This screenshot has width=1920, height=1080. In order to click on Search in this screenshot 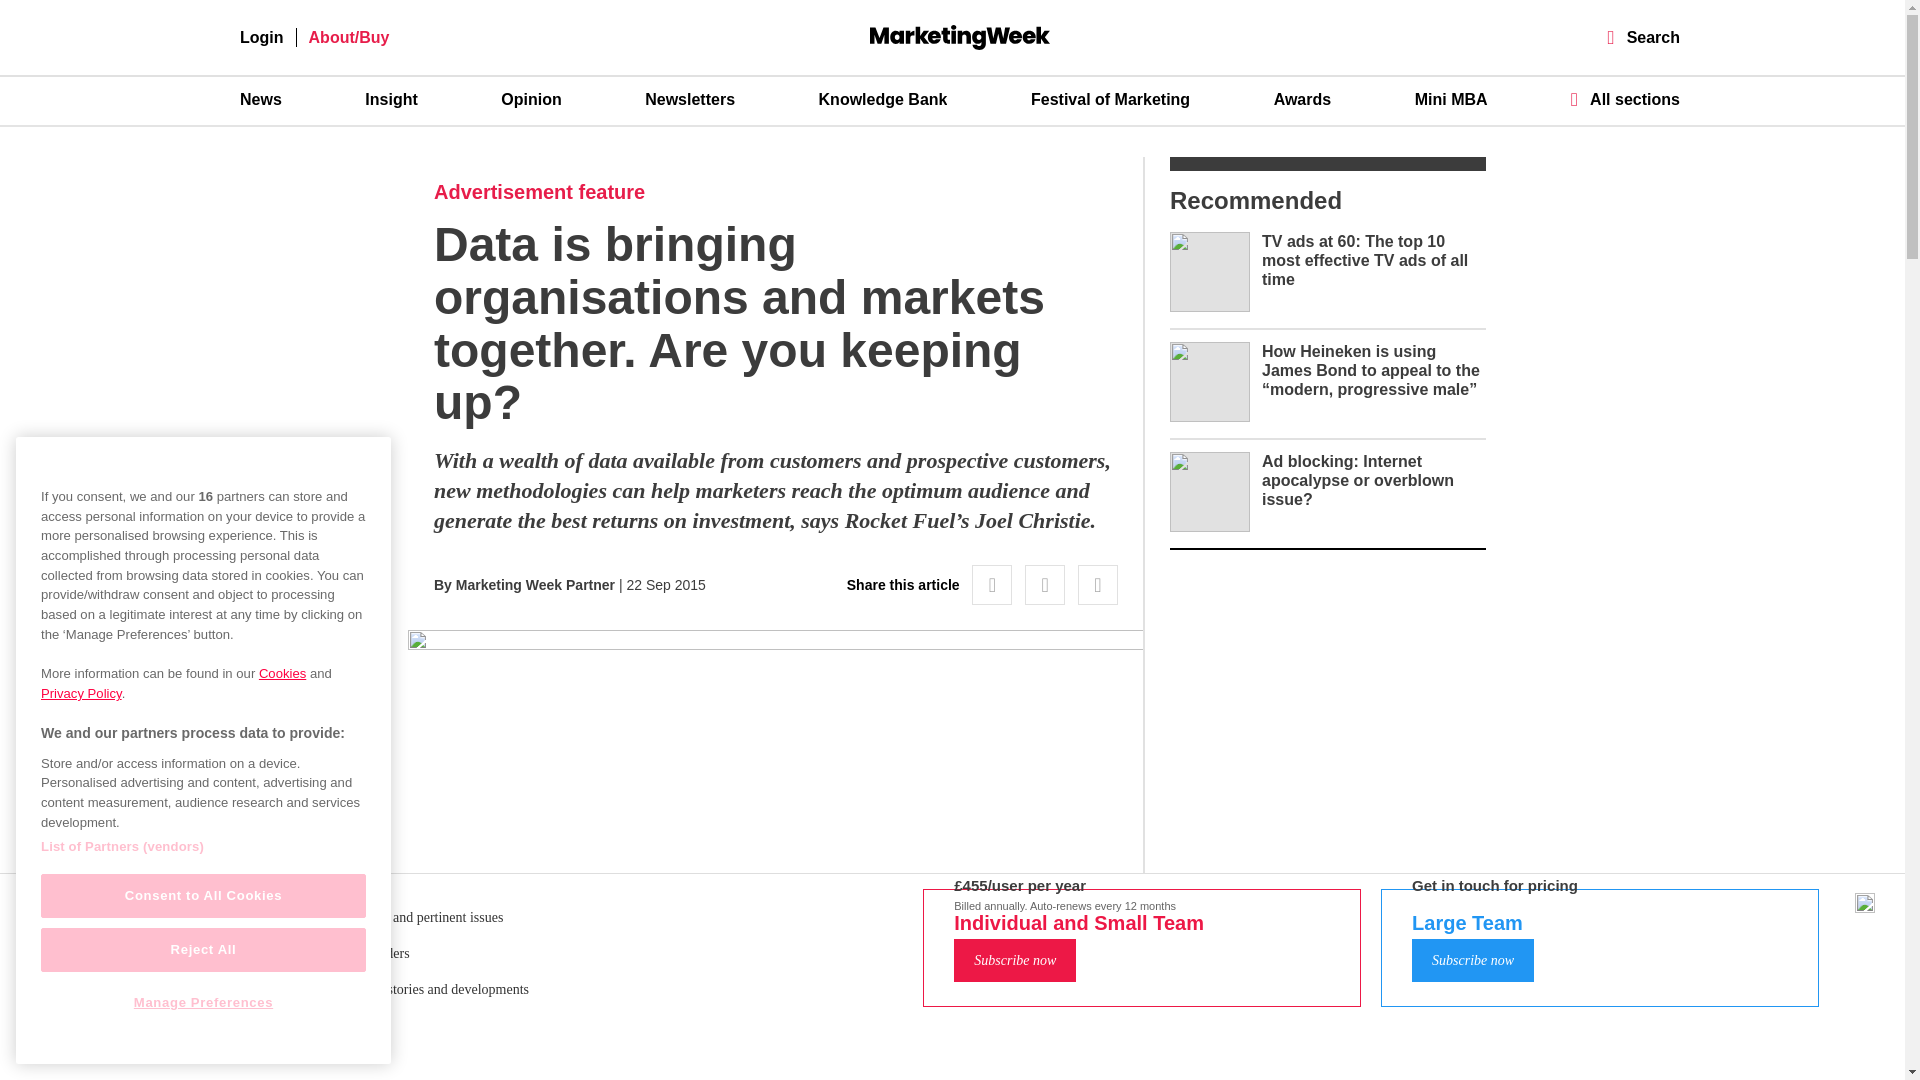, I will do `click(1644, 38)`.